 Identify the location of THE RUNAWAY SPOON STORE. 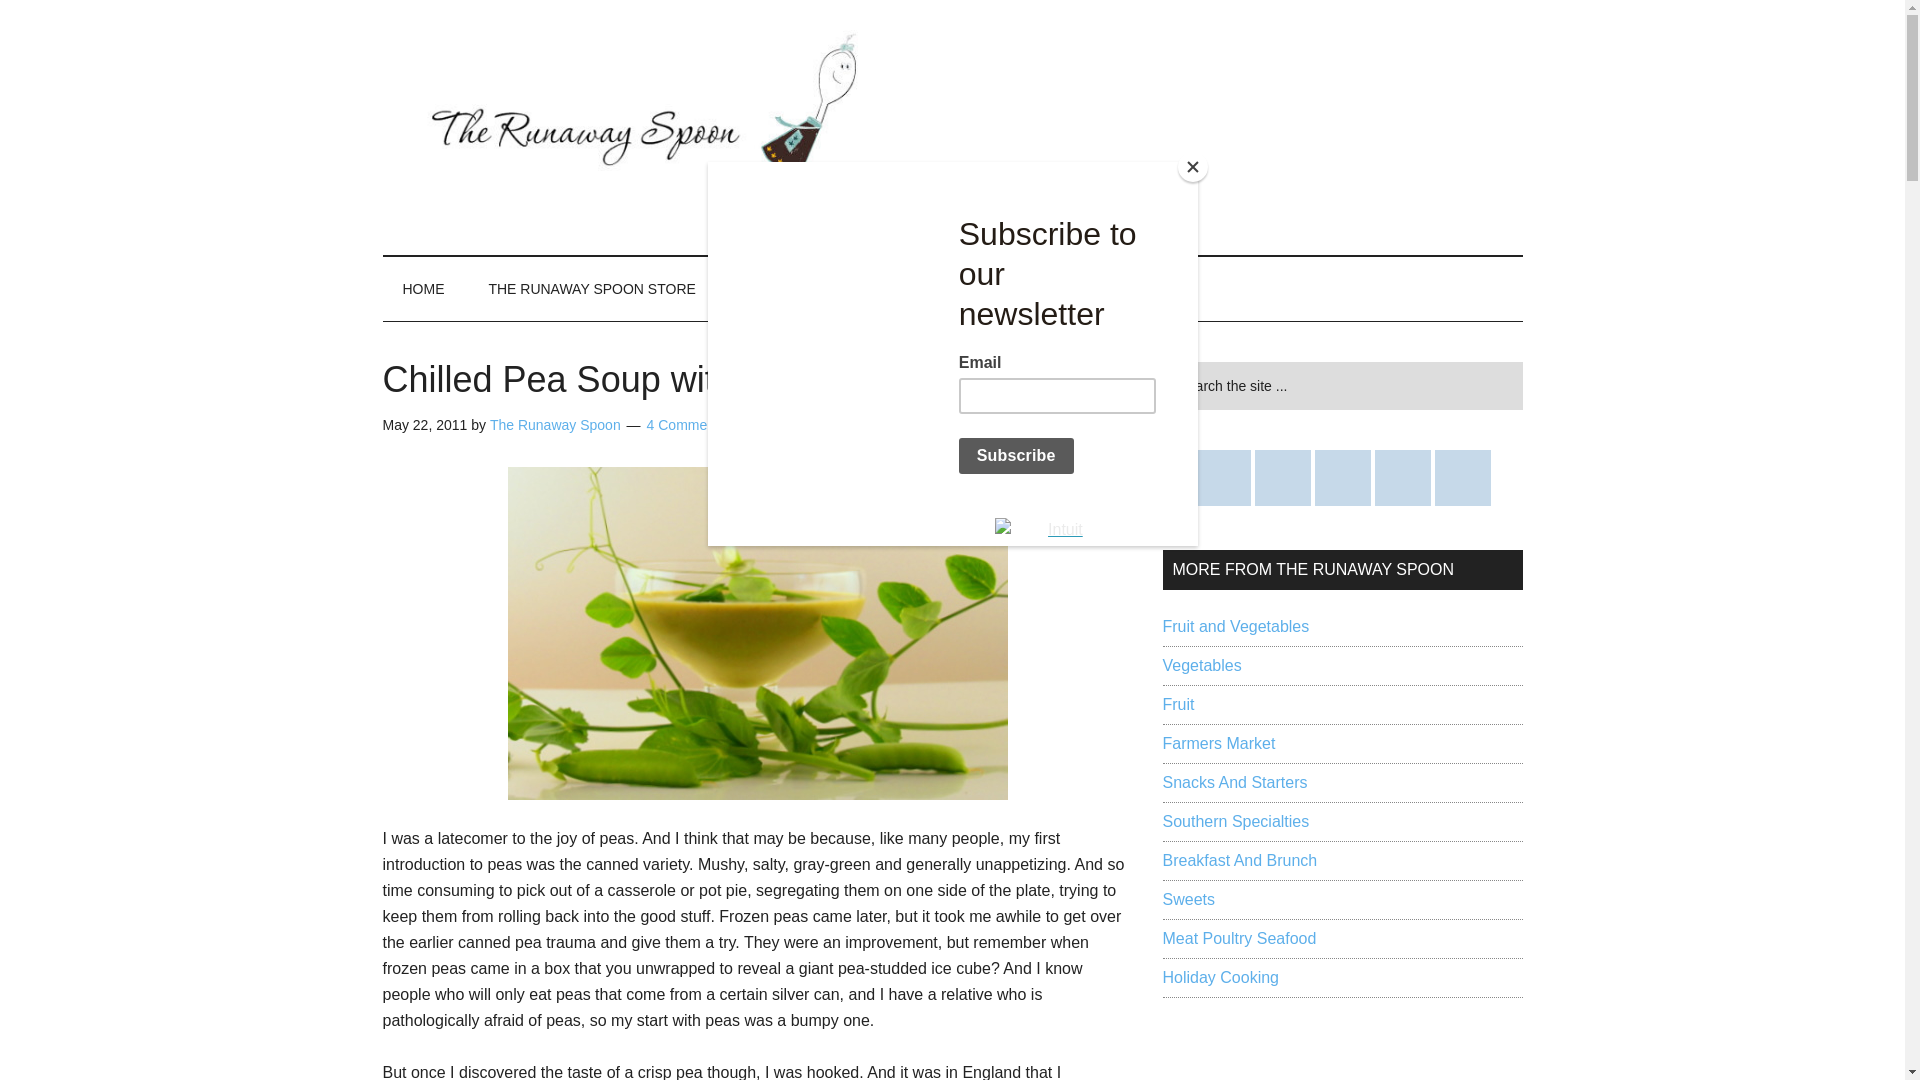
(591, 288).